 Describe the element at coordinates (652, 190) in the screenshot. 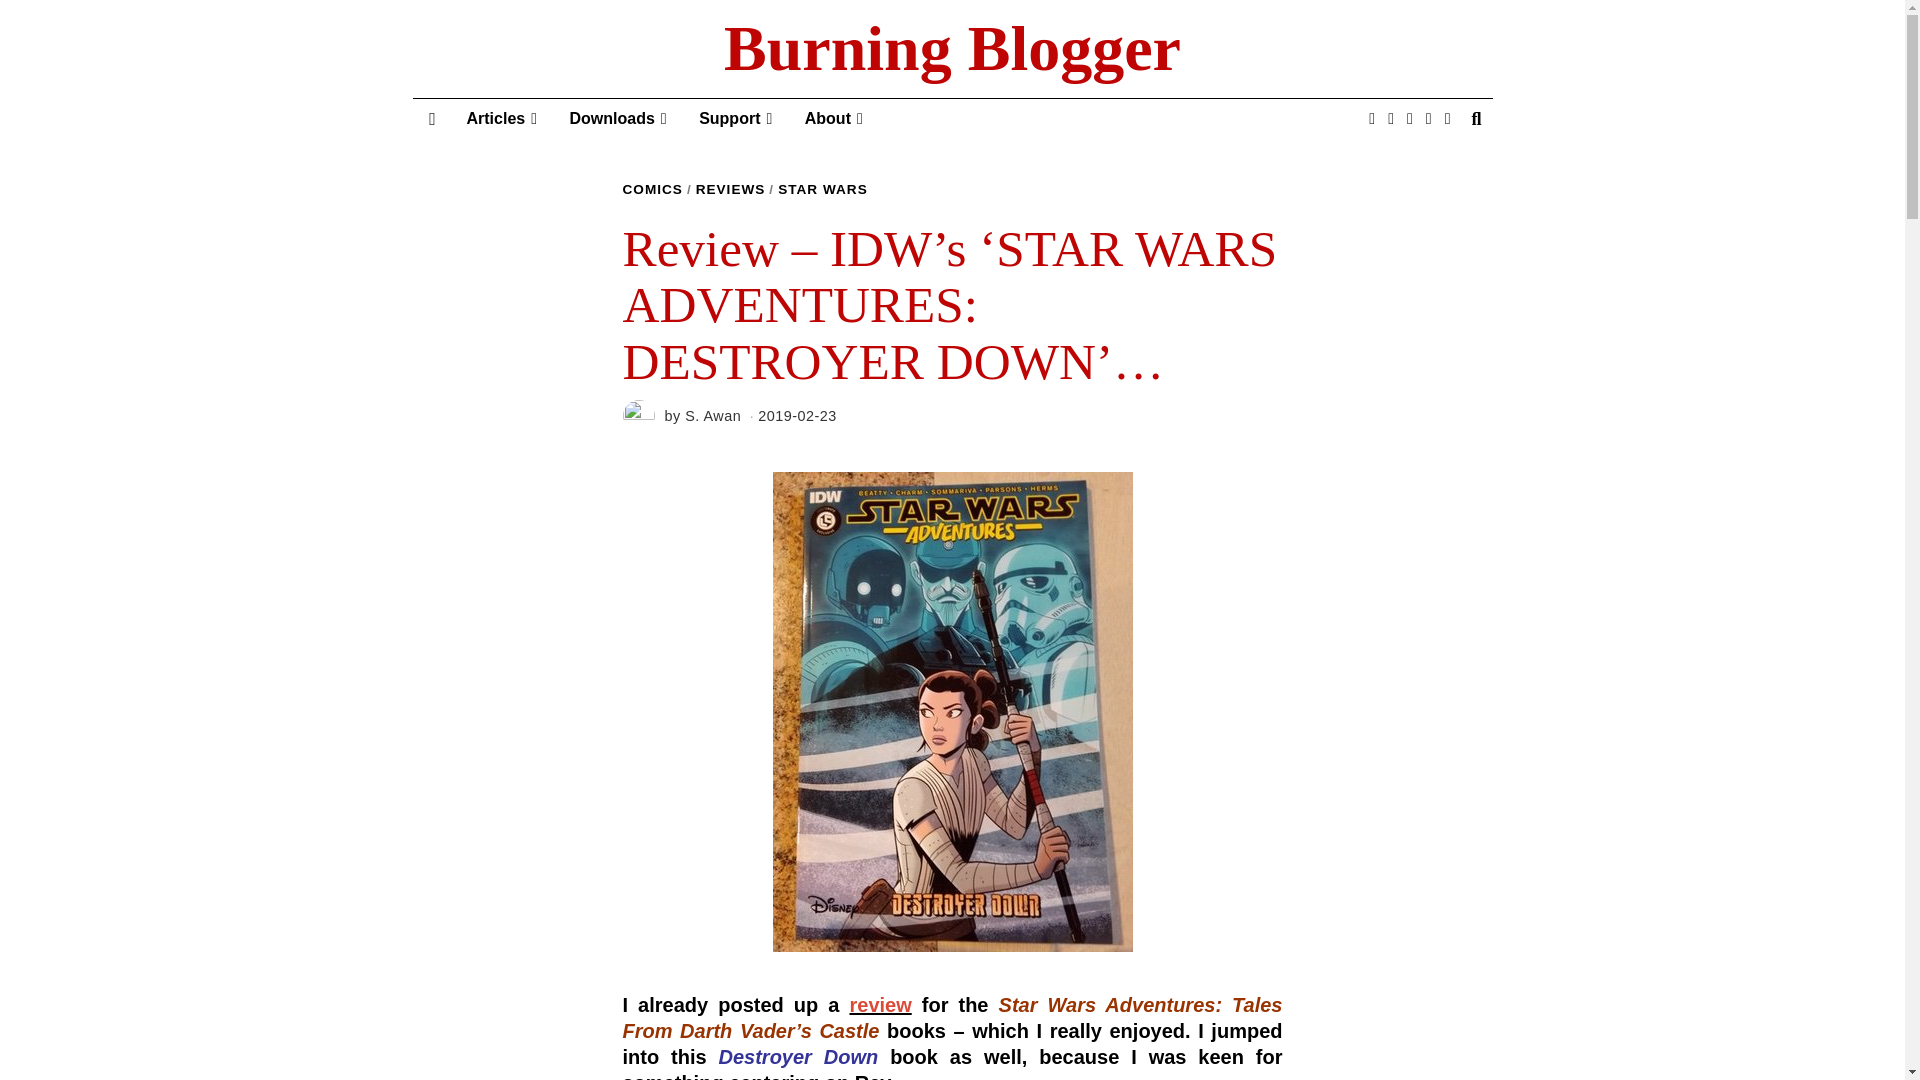

I see `COMICS` at that location.